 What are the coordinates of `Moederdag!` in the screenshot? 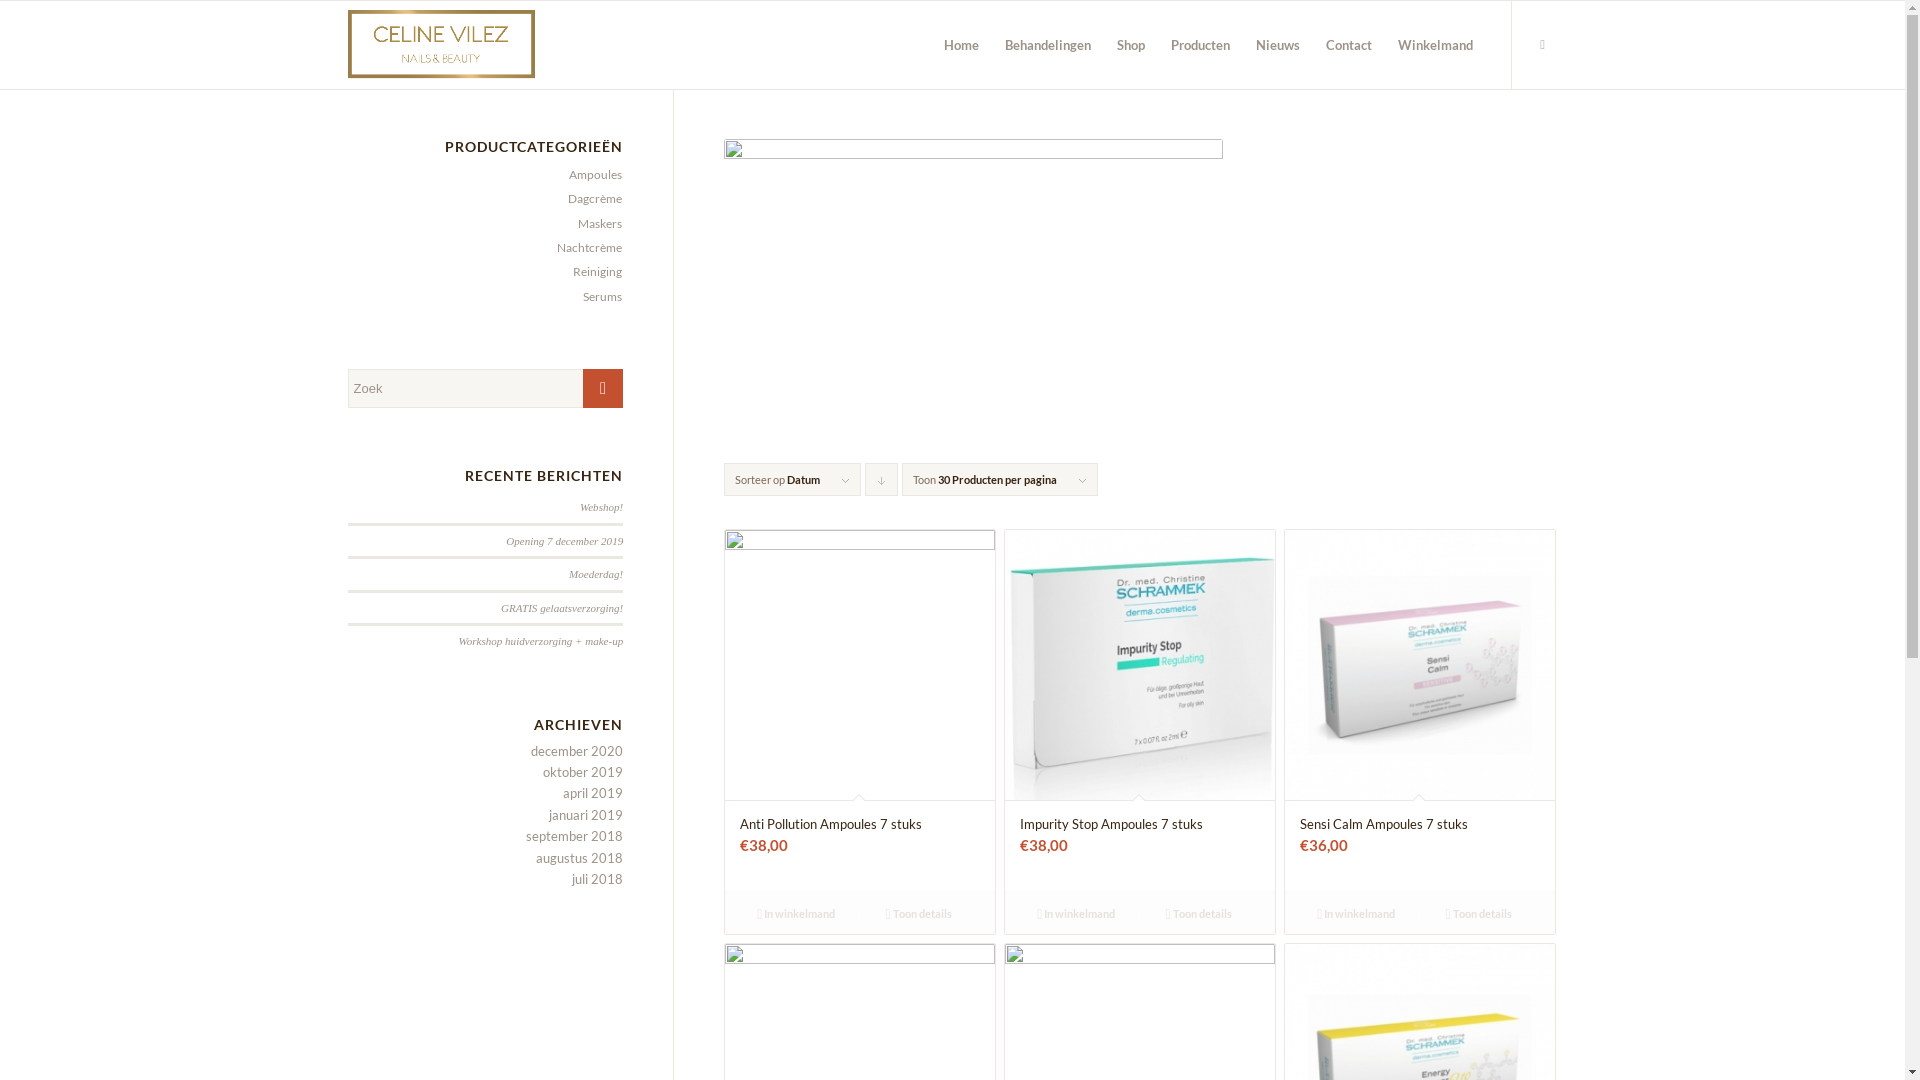 It's located at (596, 574).